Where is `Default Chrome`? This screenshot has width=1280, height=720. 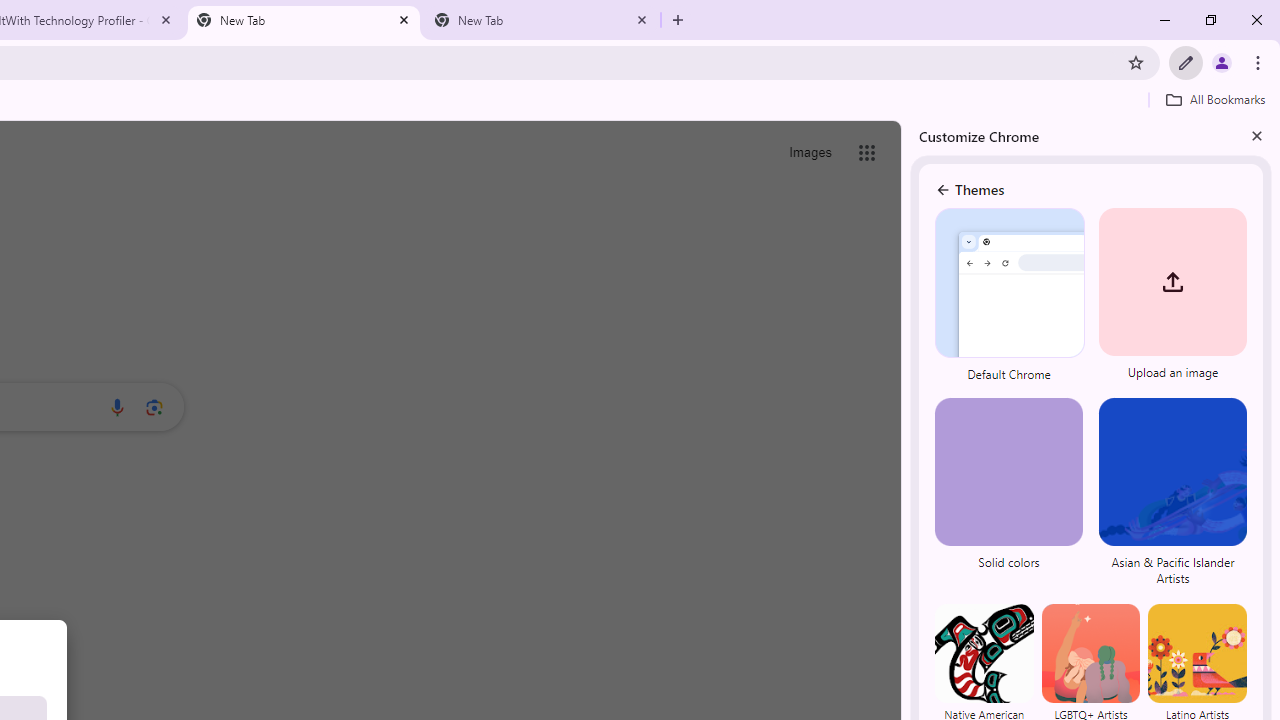 Default Chrome is located at coordinates (1010, 296).